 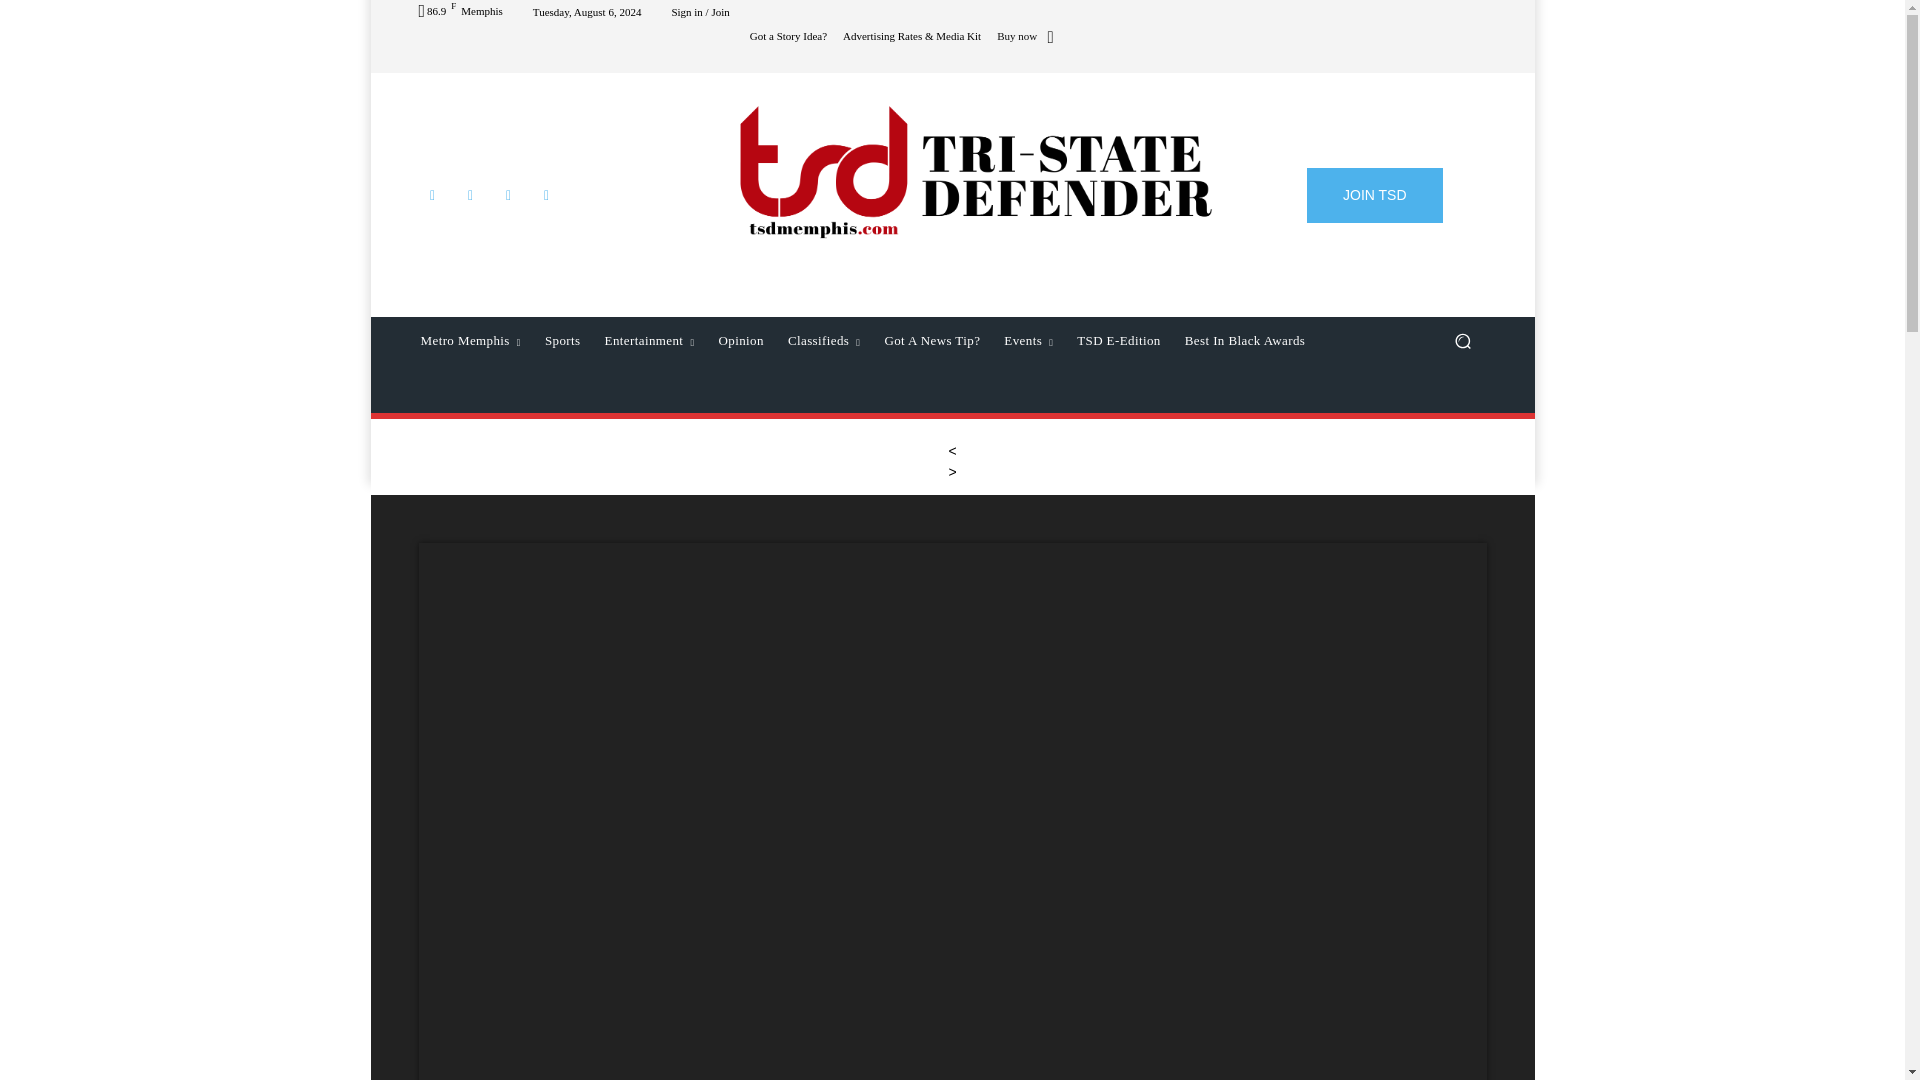 I want to click on The Tr-State Defender, so click(x=974, y=170).